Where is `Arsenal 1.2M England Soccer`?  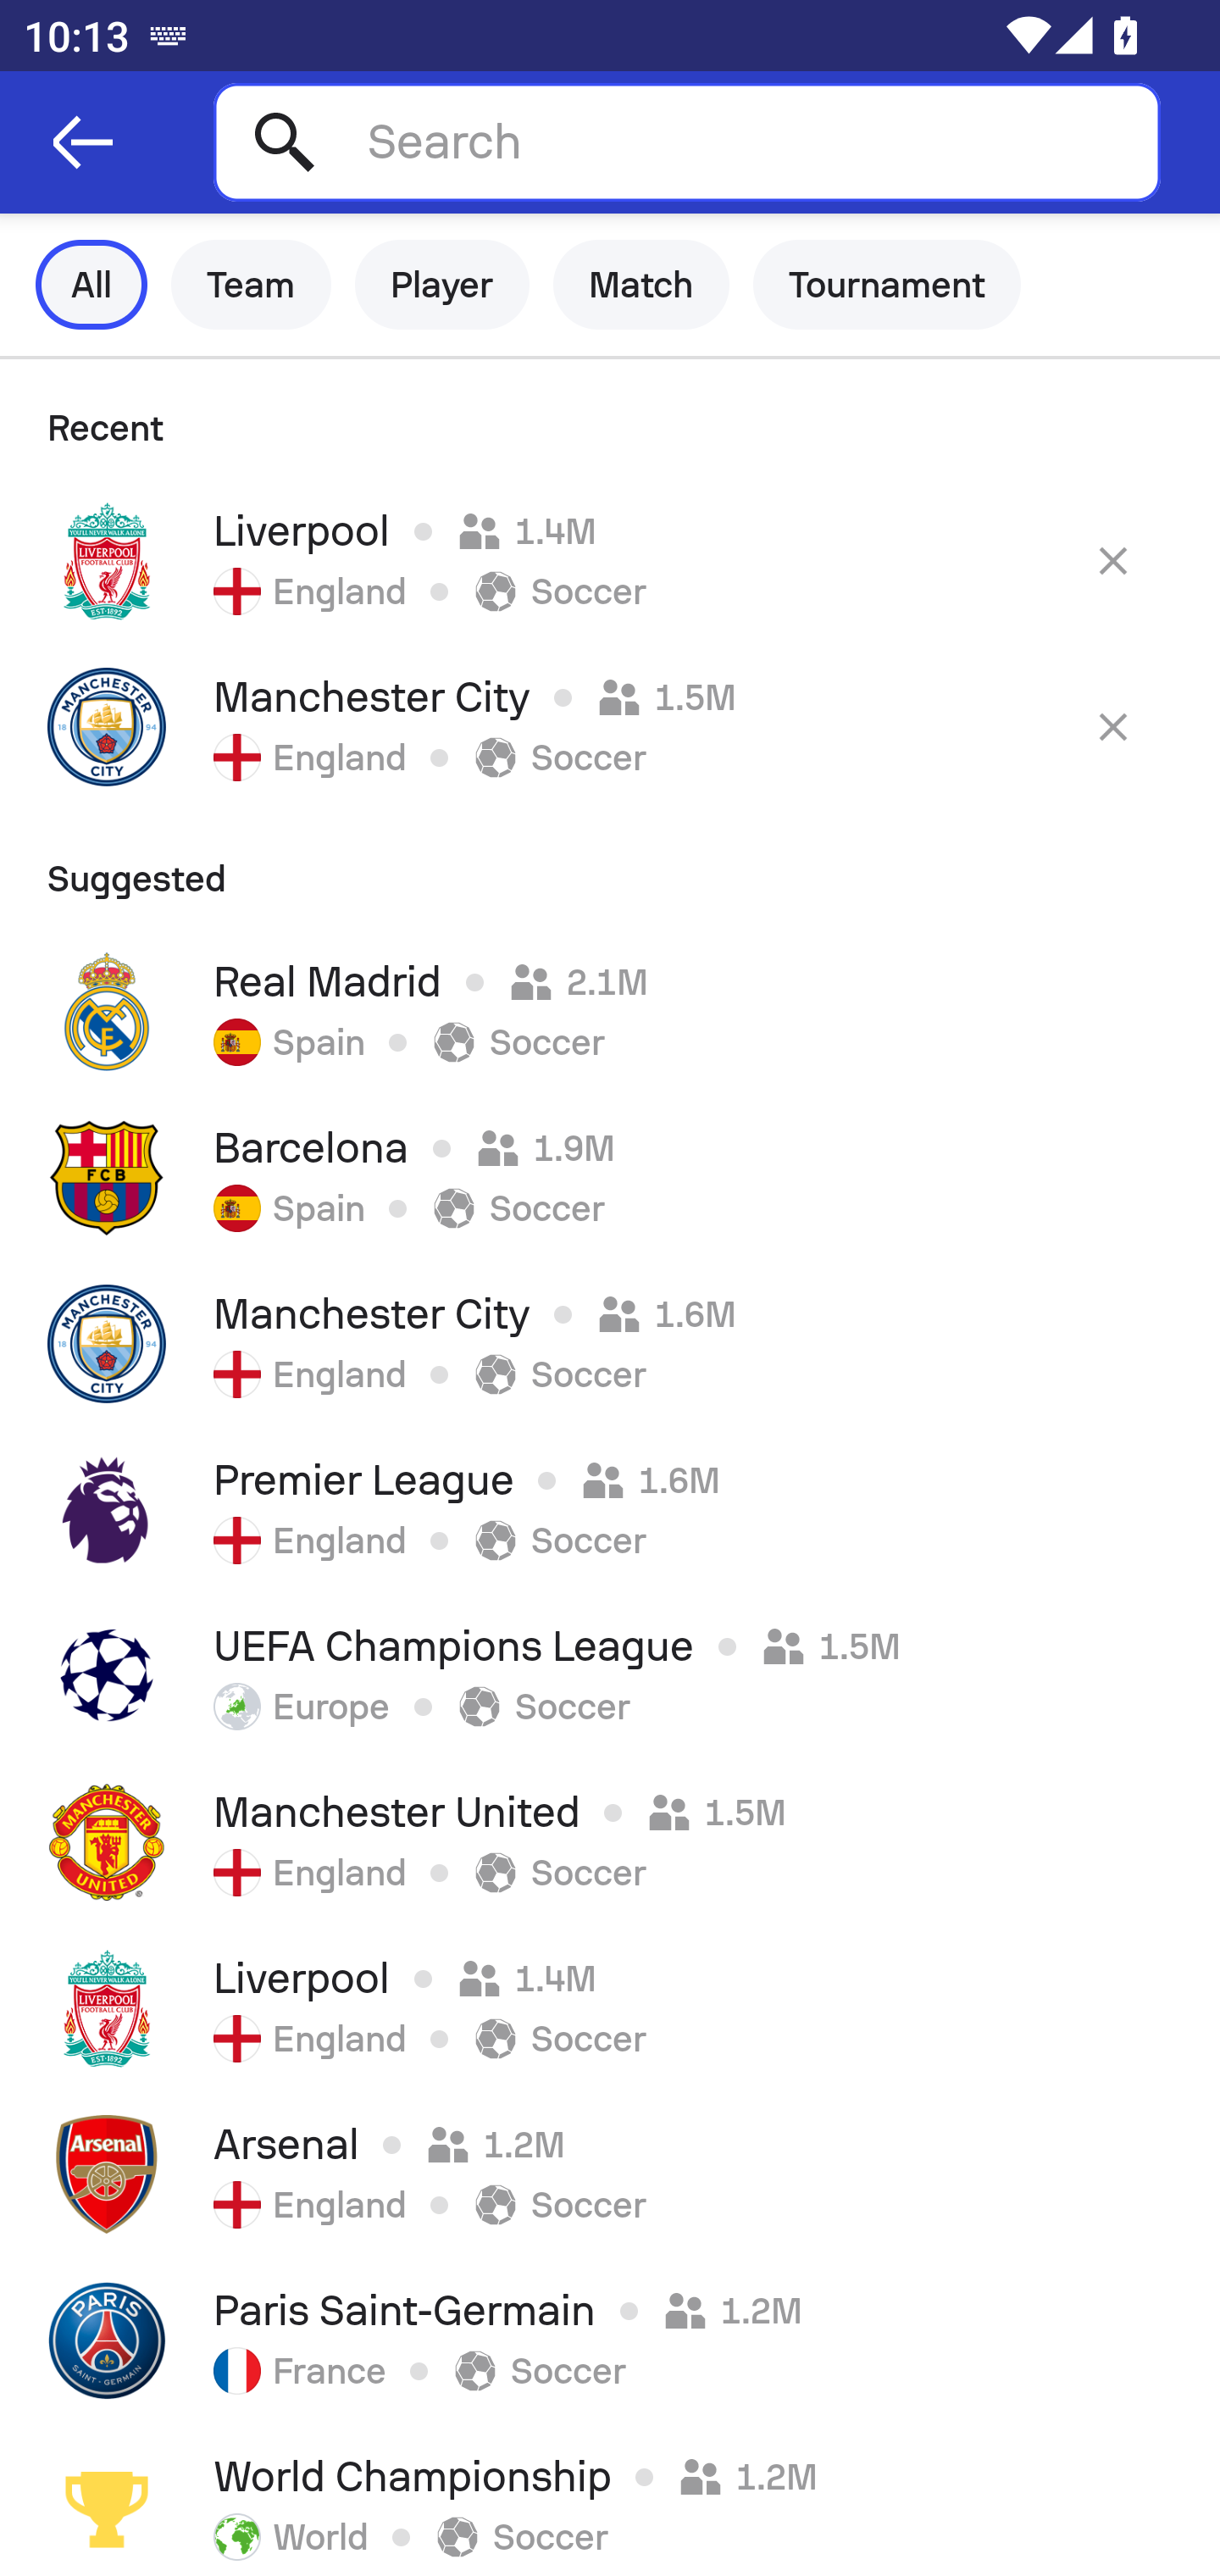 Arsenal 1.2M England Soccer is located at coordinates (610, 2174).